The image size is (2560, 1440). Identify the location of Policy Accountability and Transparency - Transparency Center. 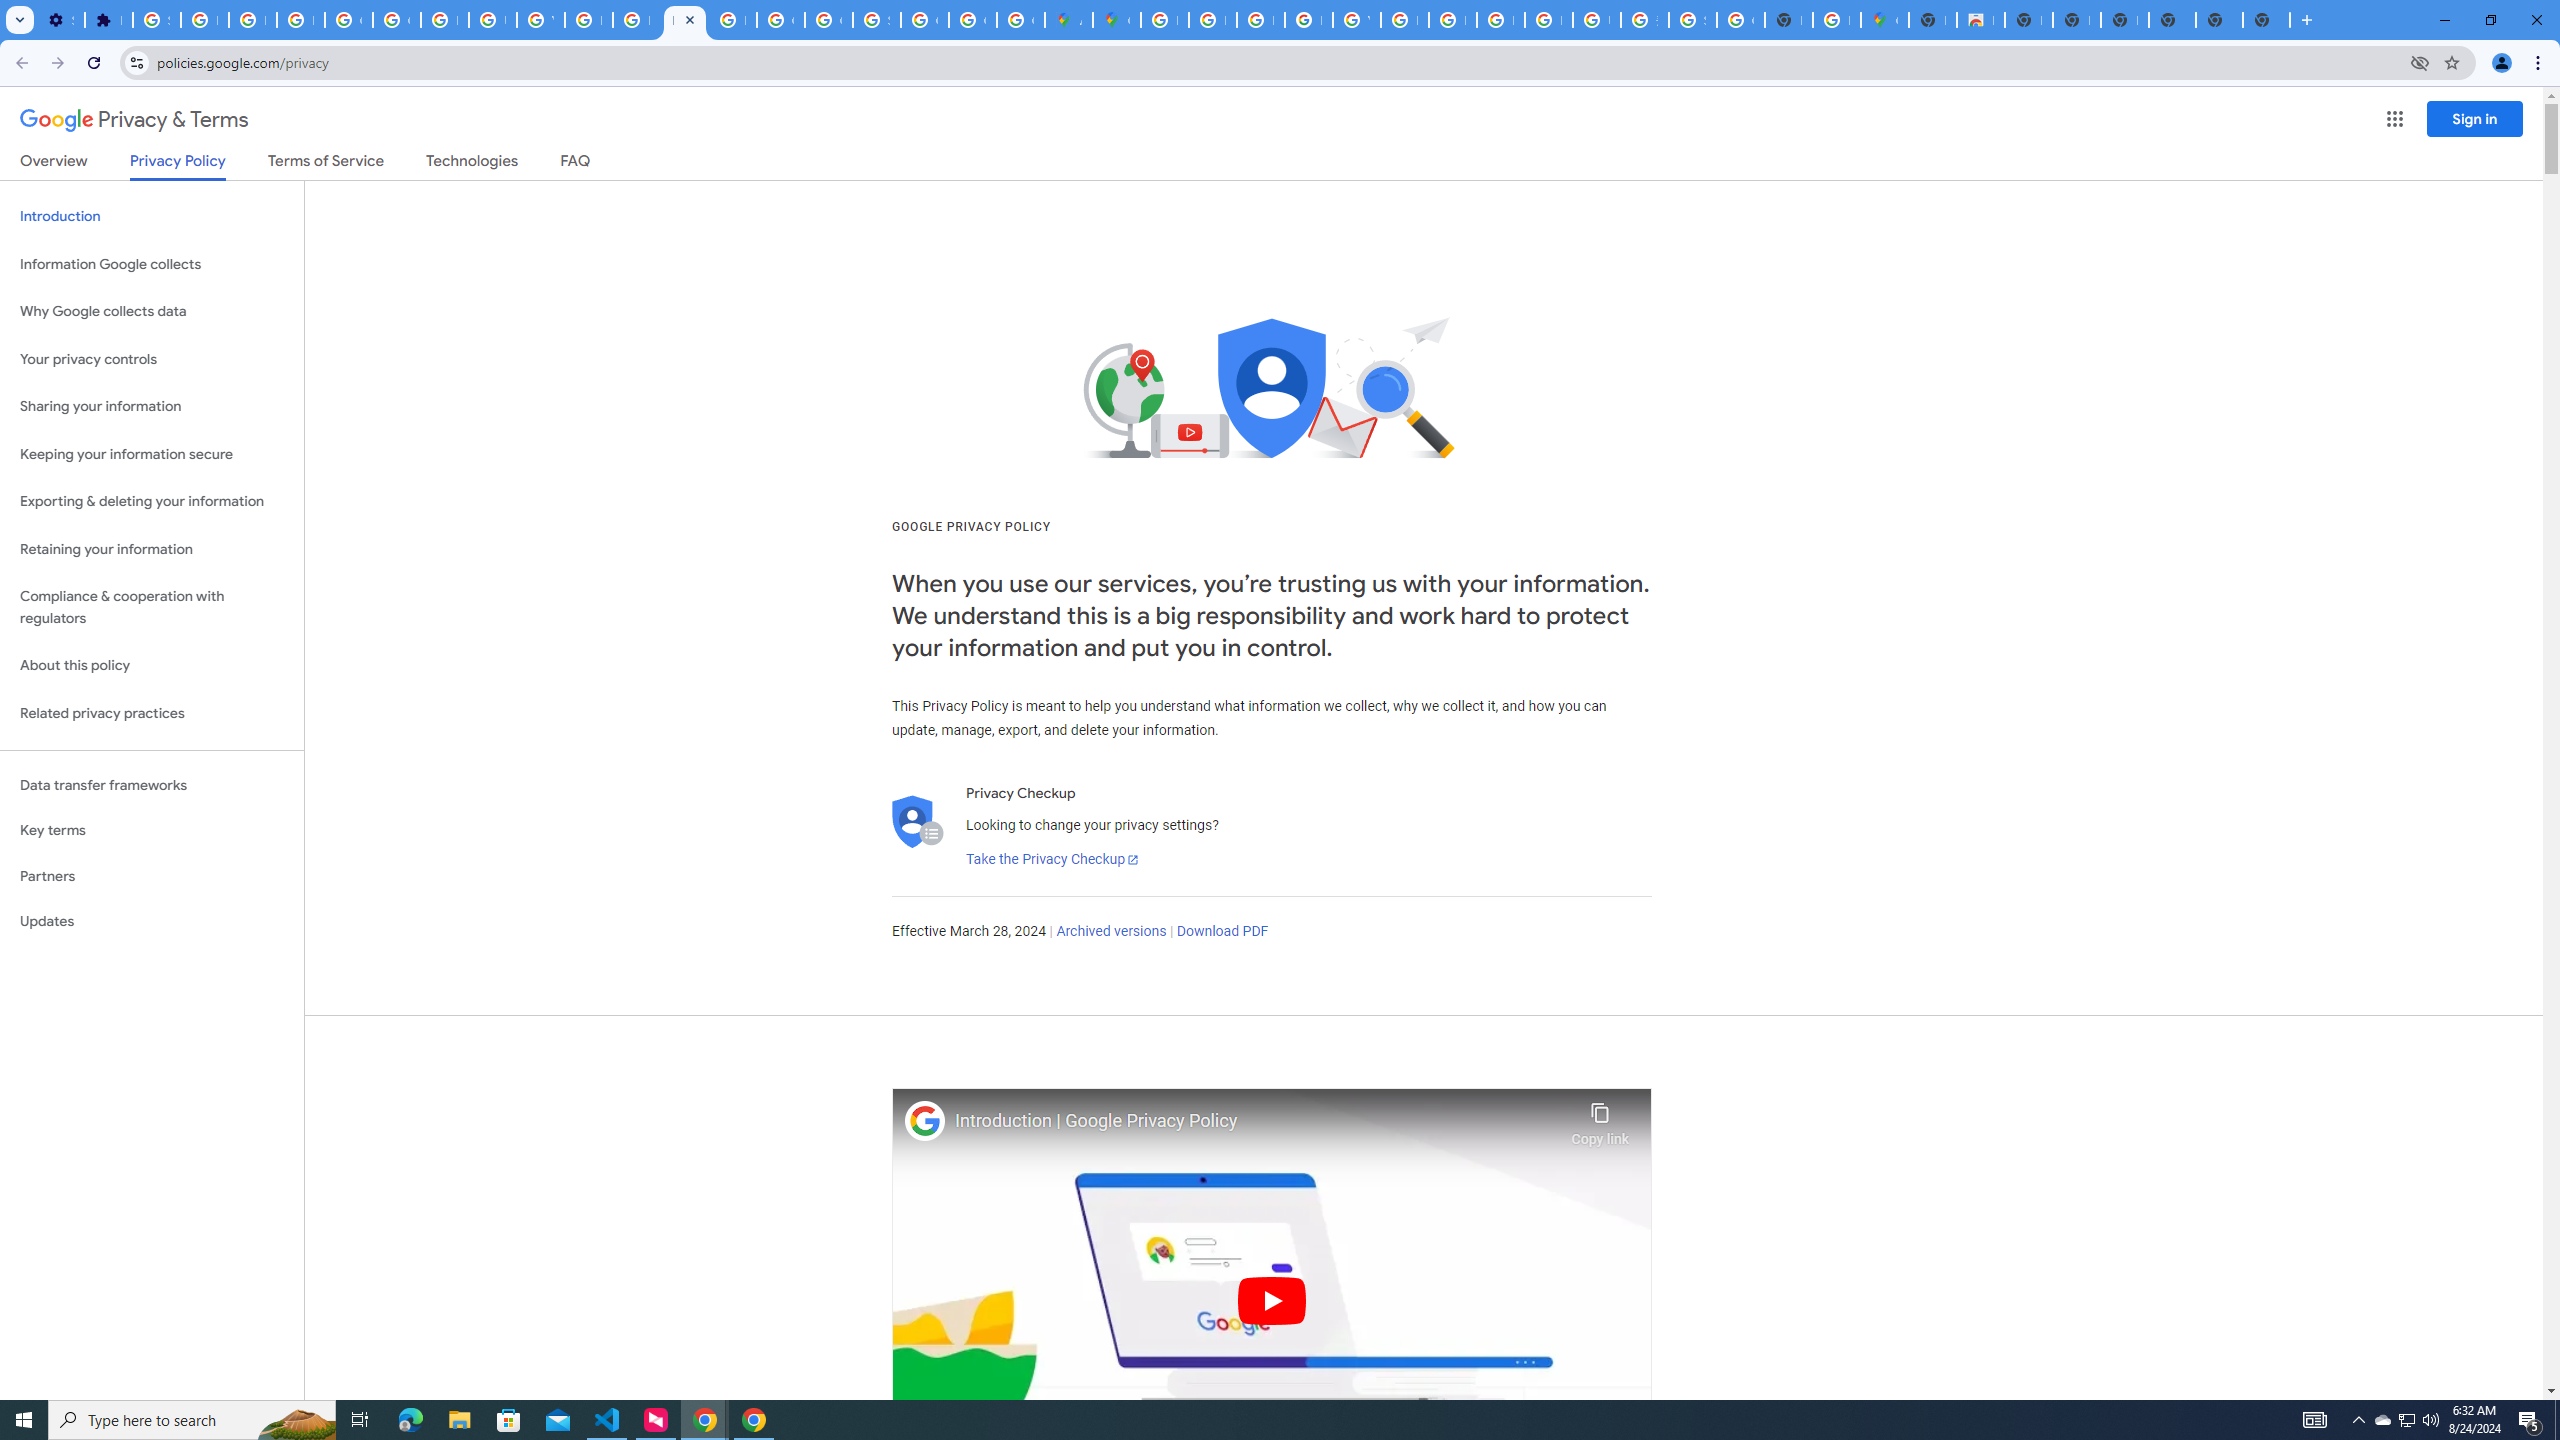
(1164, 20).